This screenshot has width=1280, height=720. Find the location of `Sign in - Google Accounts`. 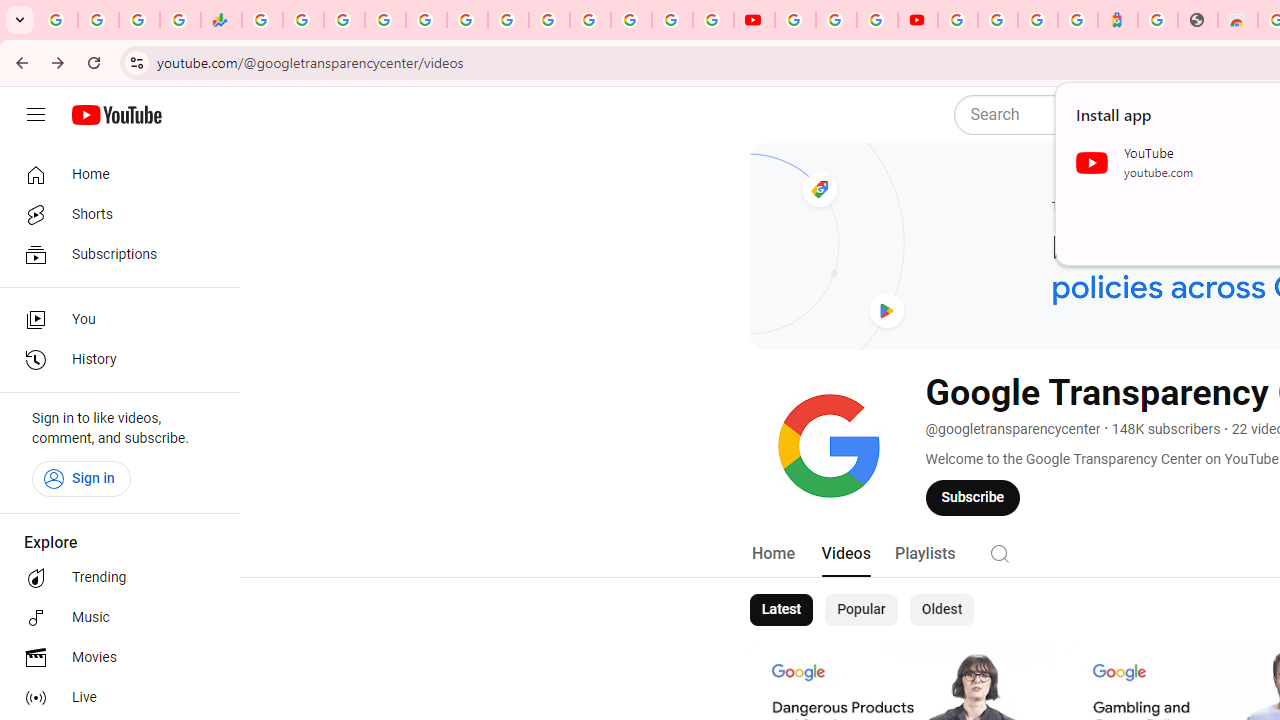

Sign in - Google Accounts is located at coordinates (997, 20).